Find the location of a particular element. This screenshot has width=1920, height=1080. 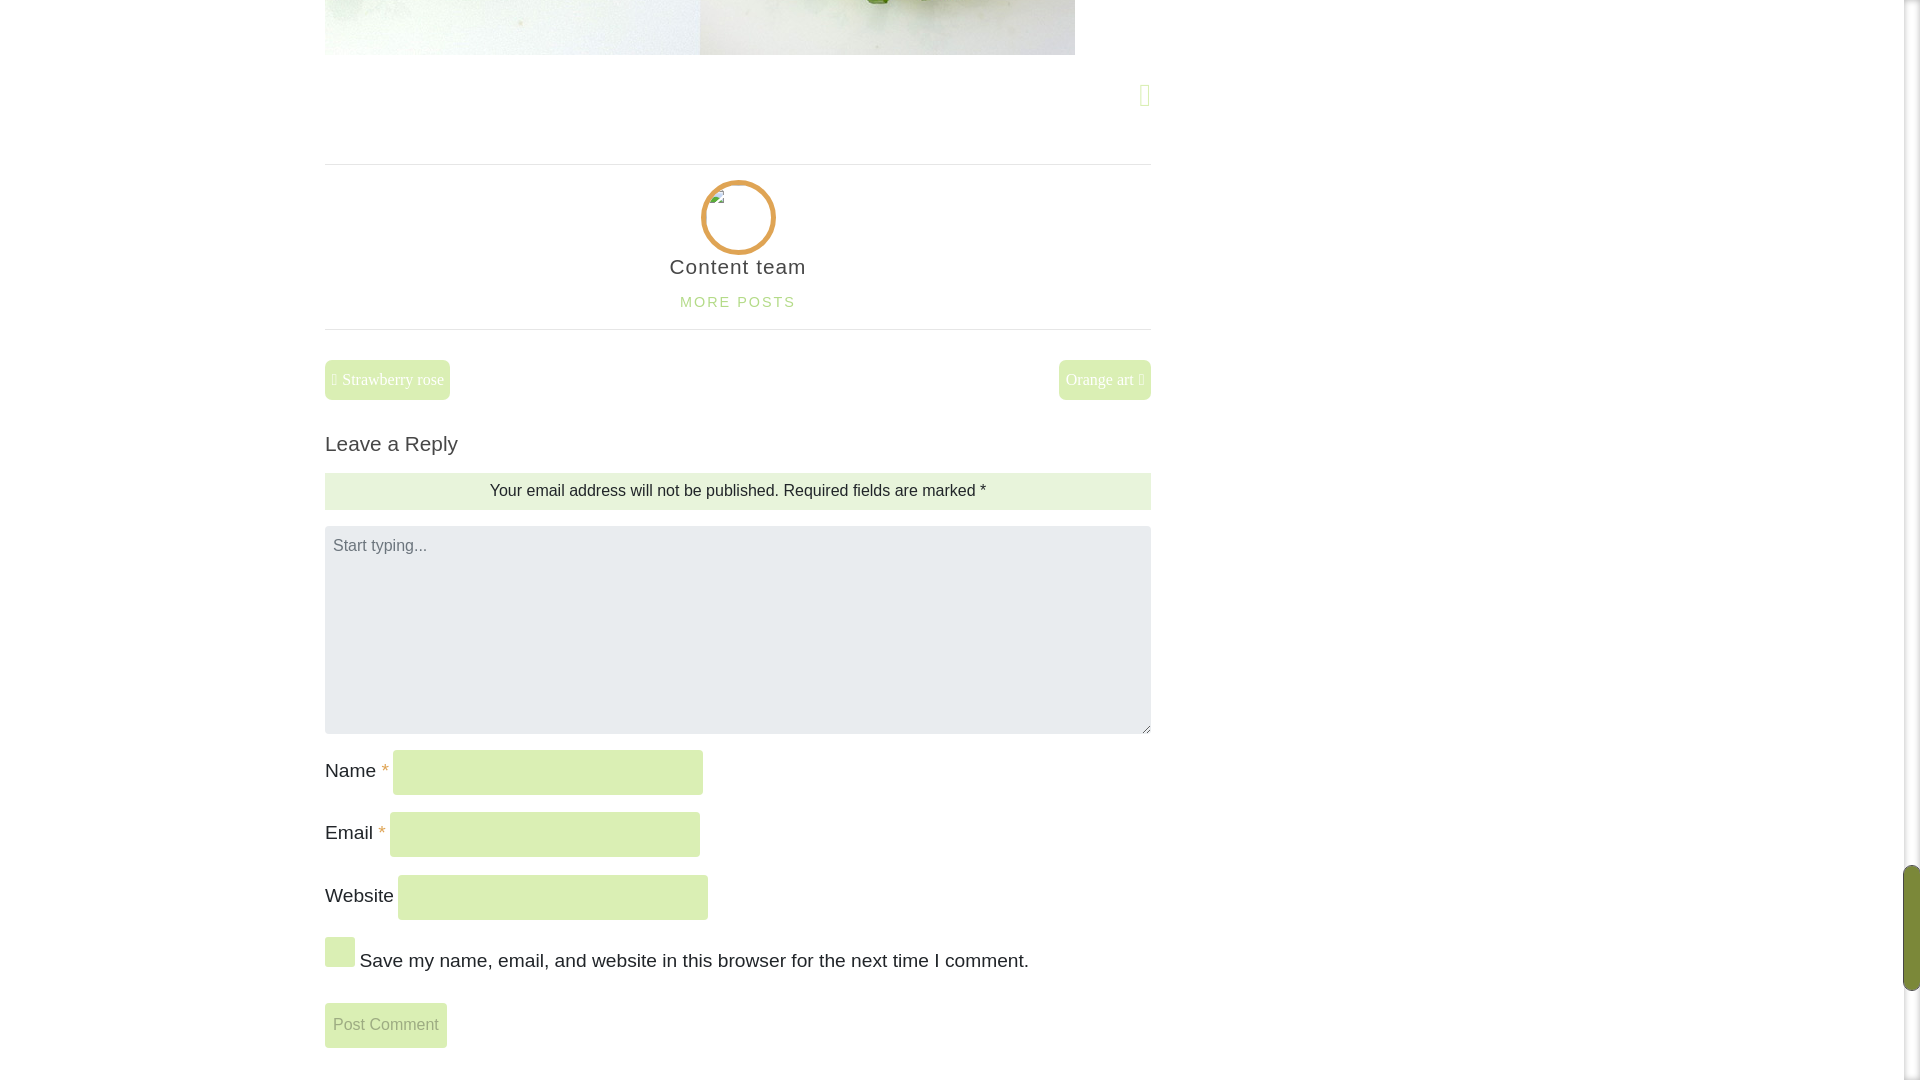

Orange art is located at coordinates (1104, 379).